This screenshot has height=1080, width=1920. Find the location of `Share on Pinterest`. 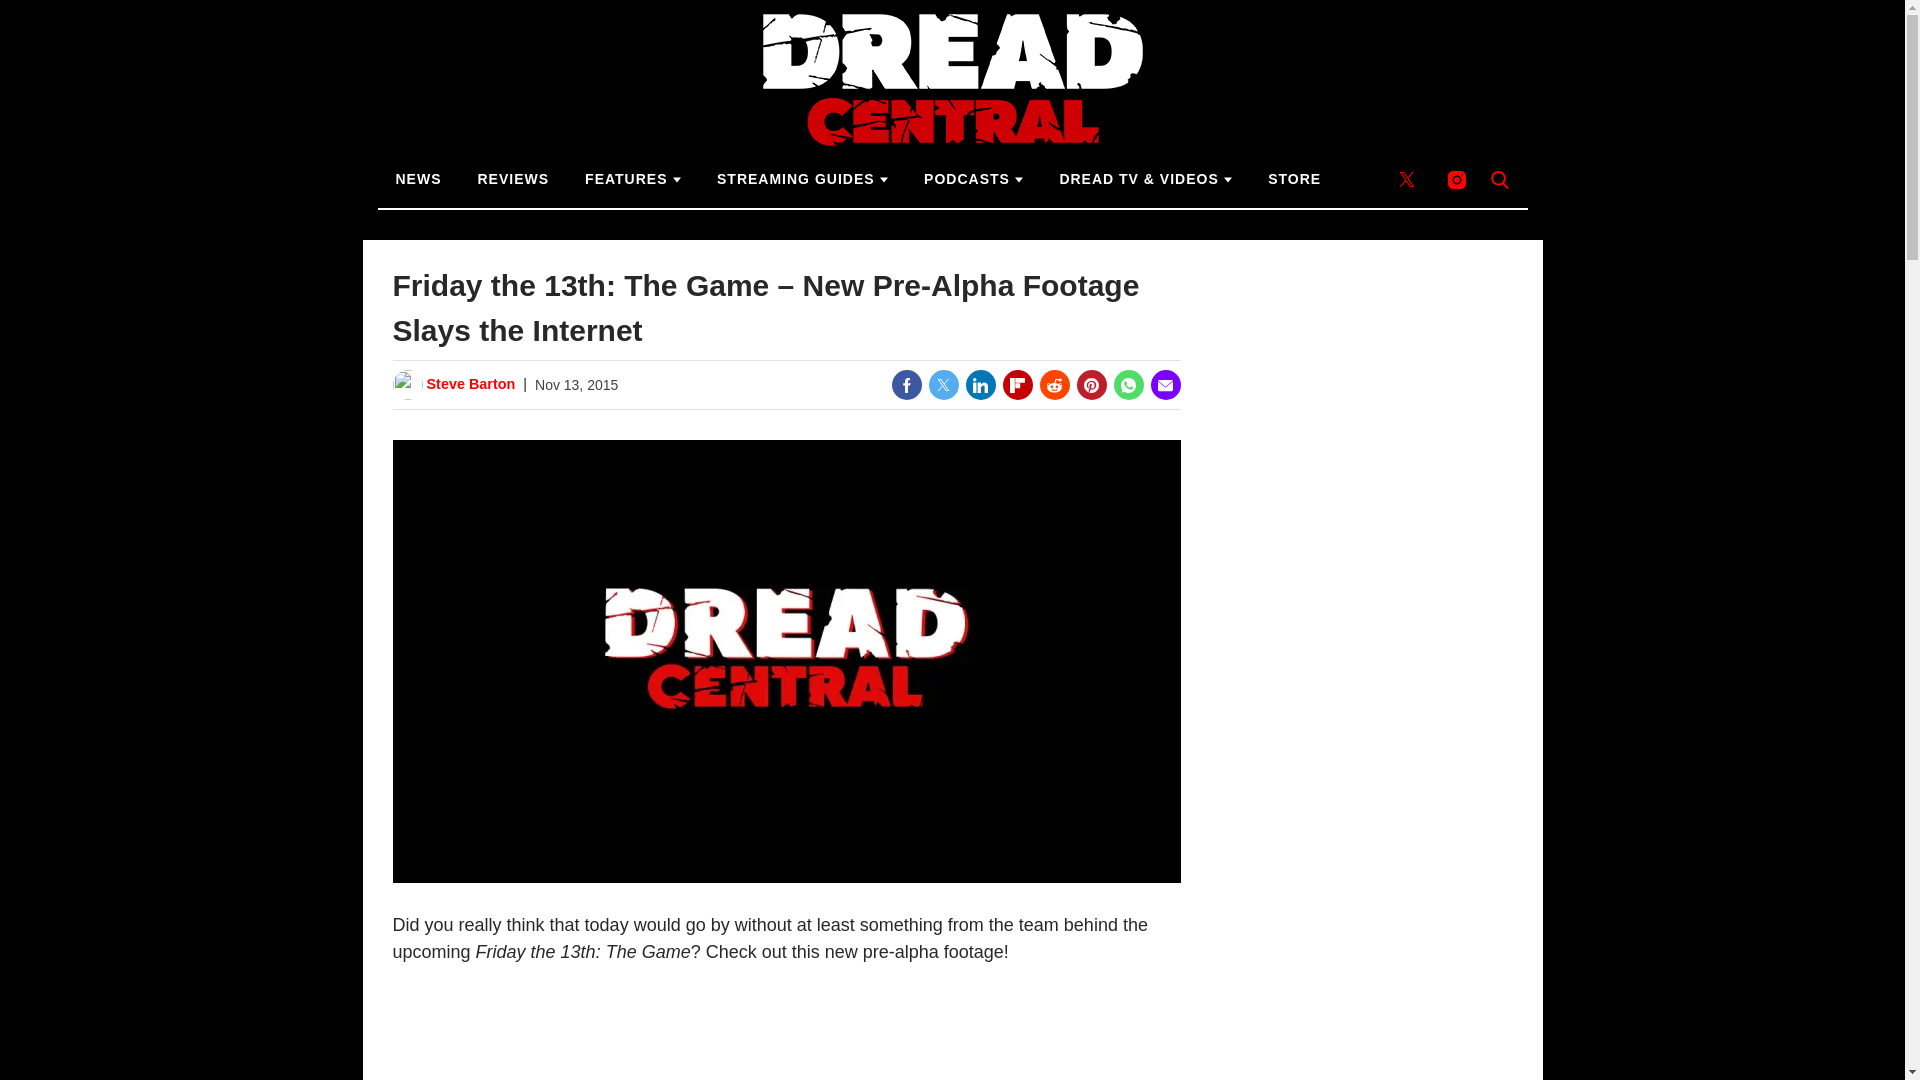

Share on Pinterest is located at coordinates (1090, 384).